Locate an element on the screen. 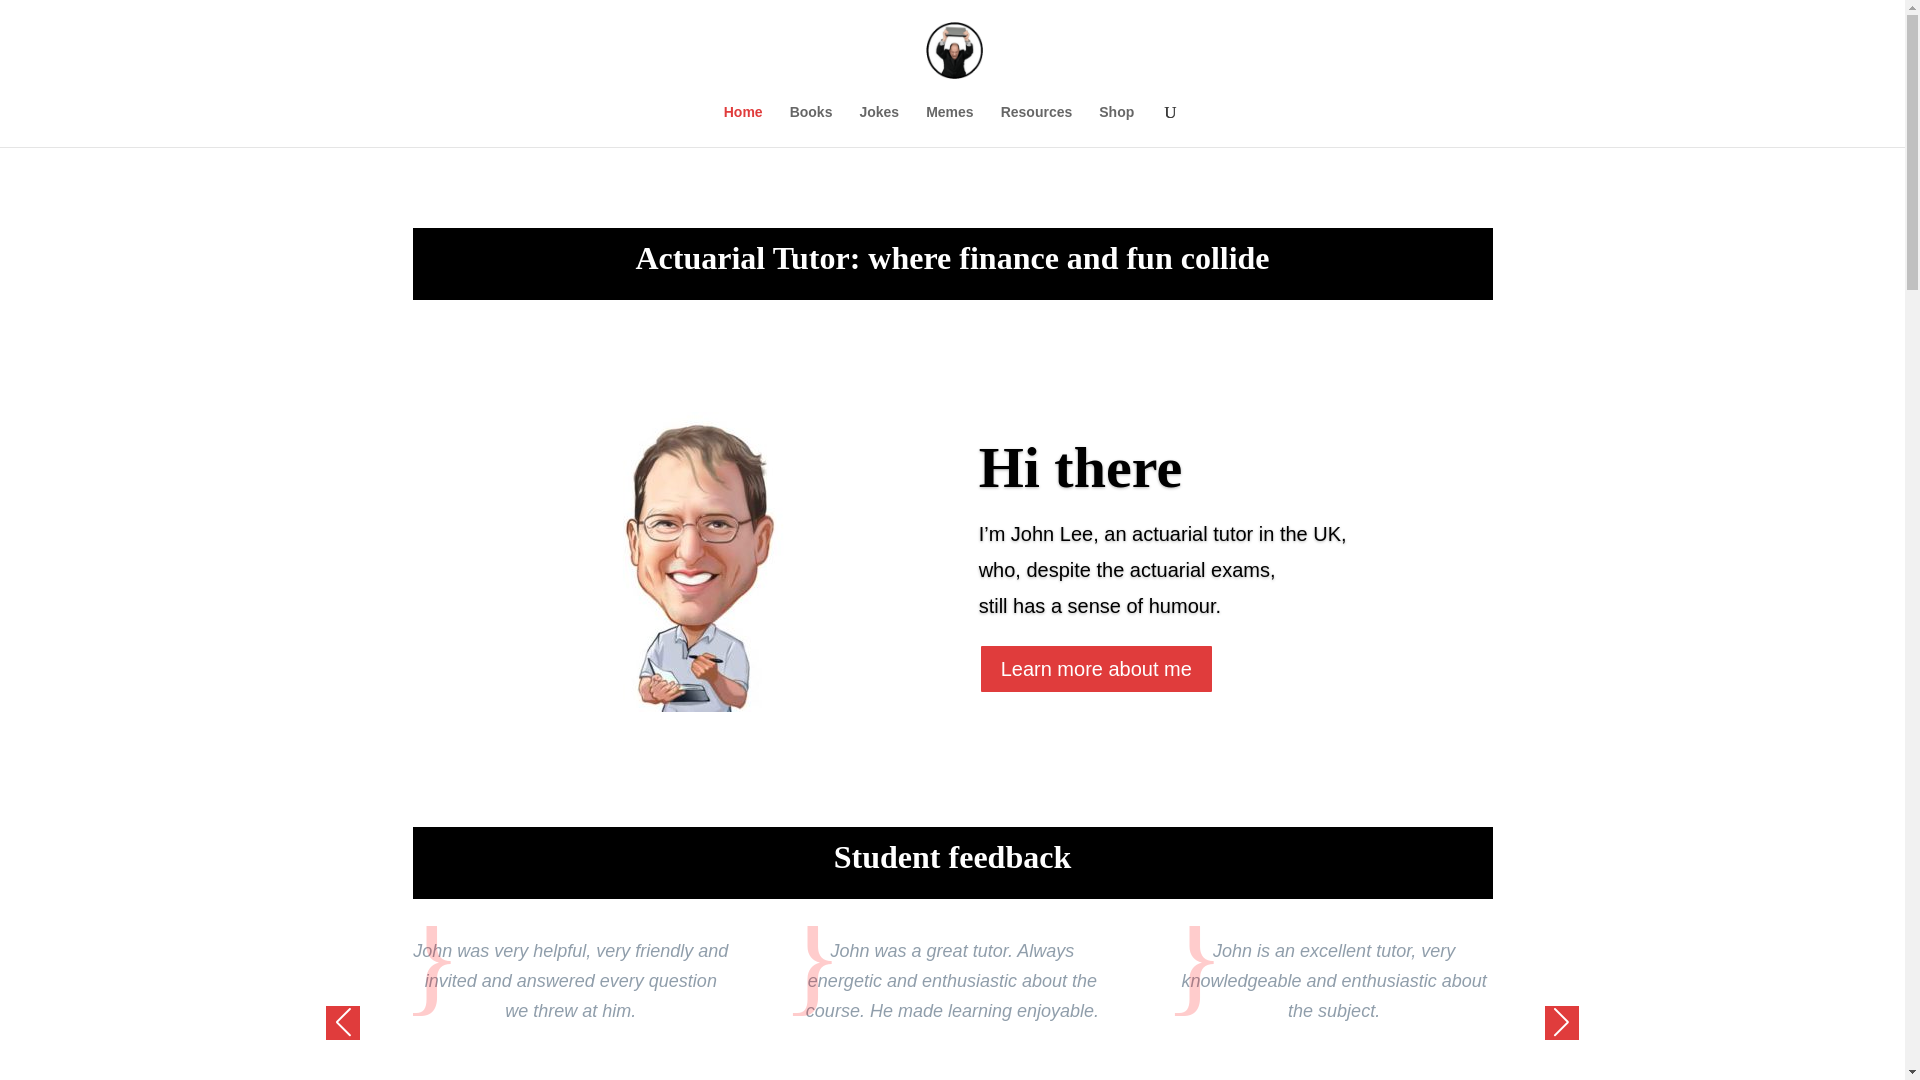 The image size is (1920, 1080). Memes is located at coordinates (949, 125).